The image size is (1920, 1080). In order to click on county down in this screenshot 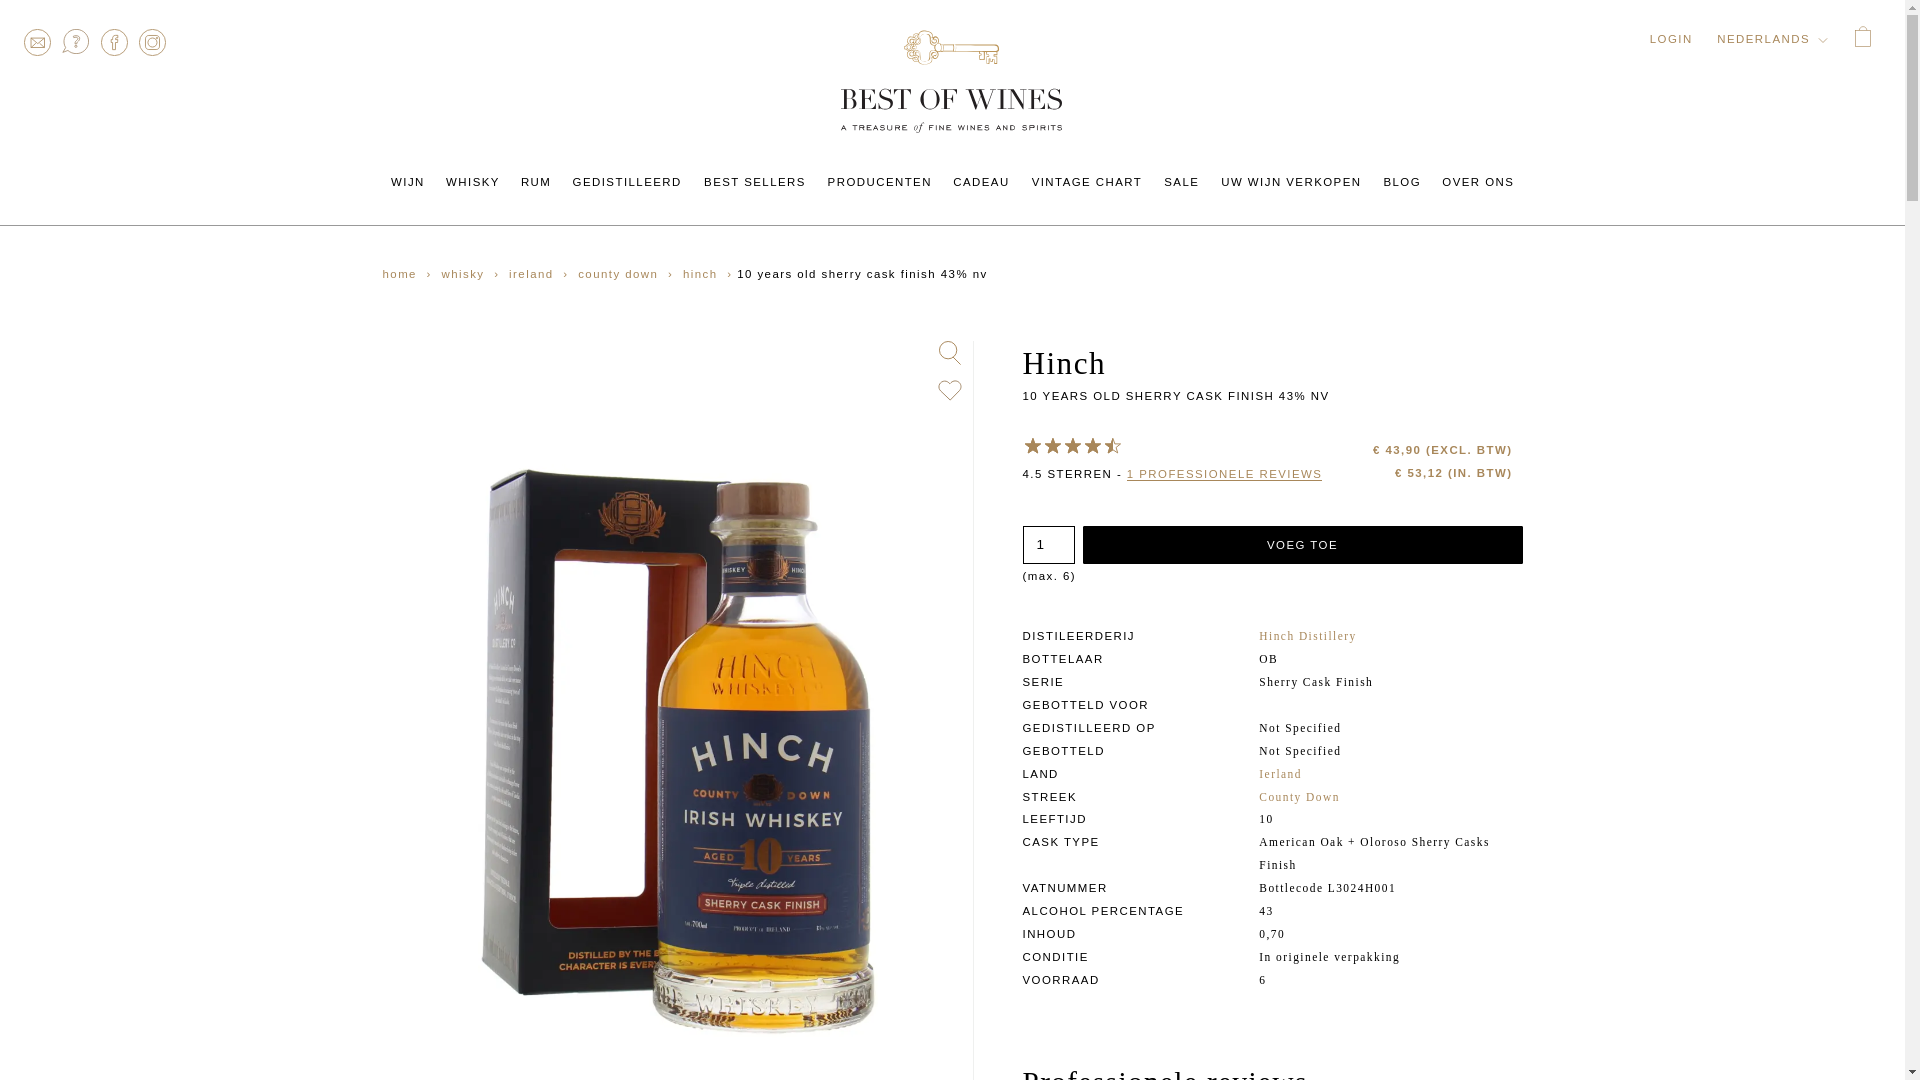, I will do `click(617, 273)`.